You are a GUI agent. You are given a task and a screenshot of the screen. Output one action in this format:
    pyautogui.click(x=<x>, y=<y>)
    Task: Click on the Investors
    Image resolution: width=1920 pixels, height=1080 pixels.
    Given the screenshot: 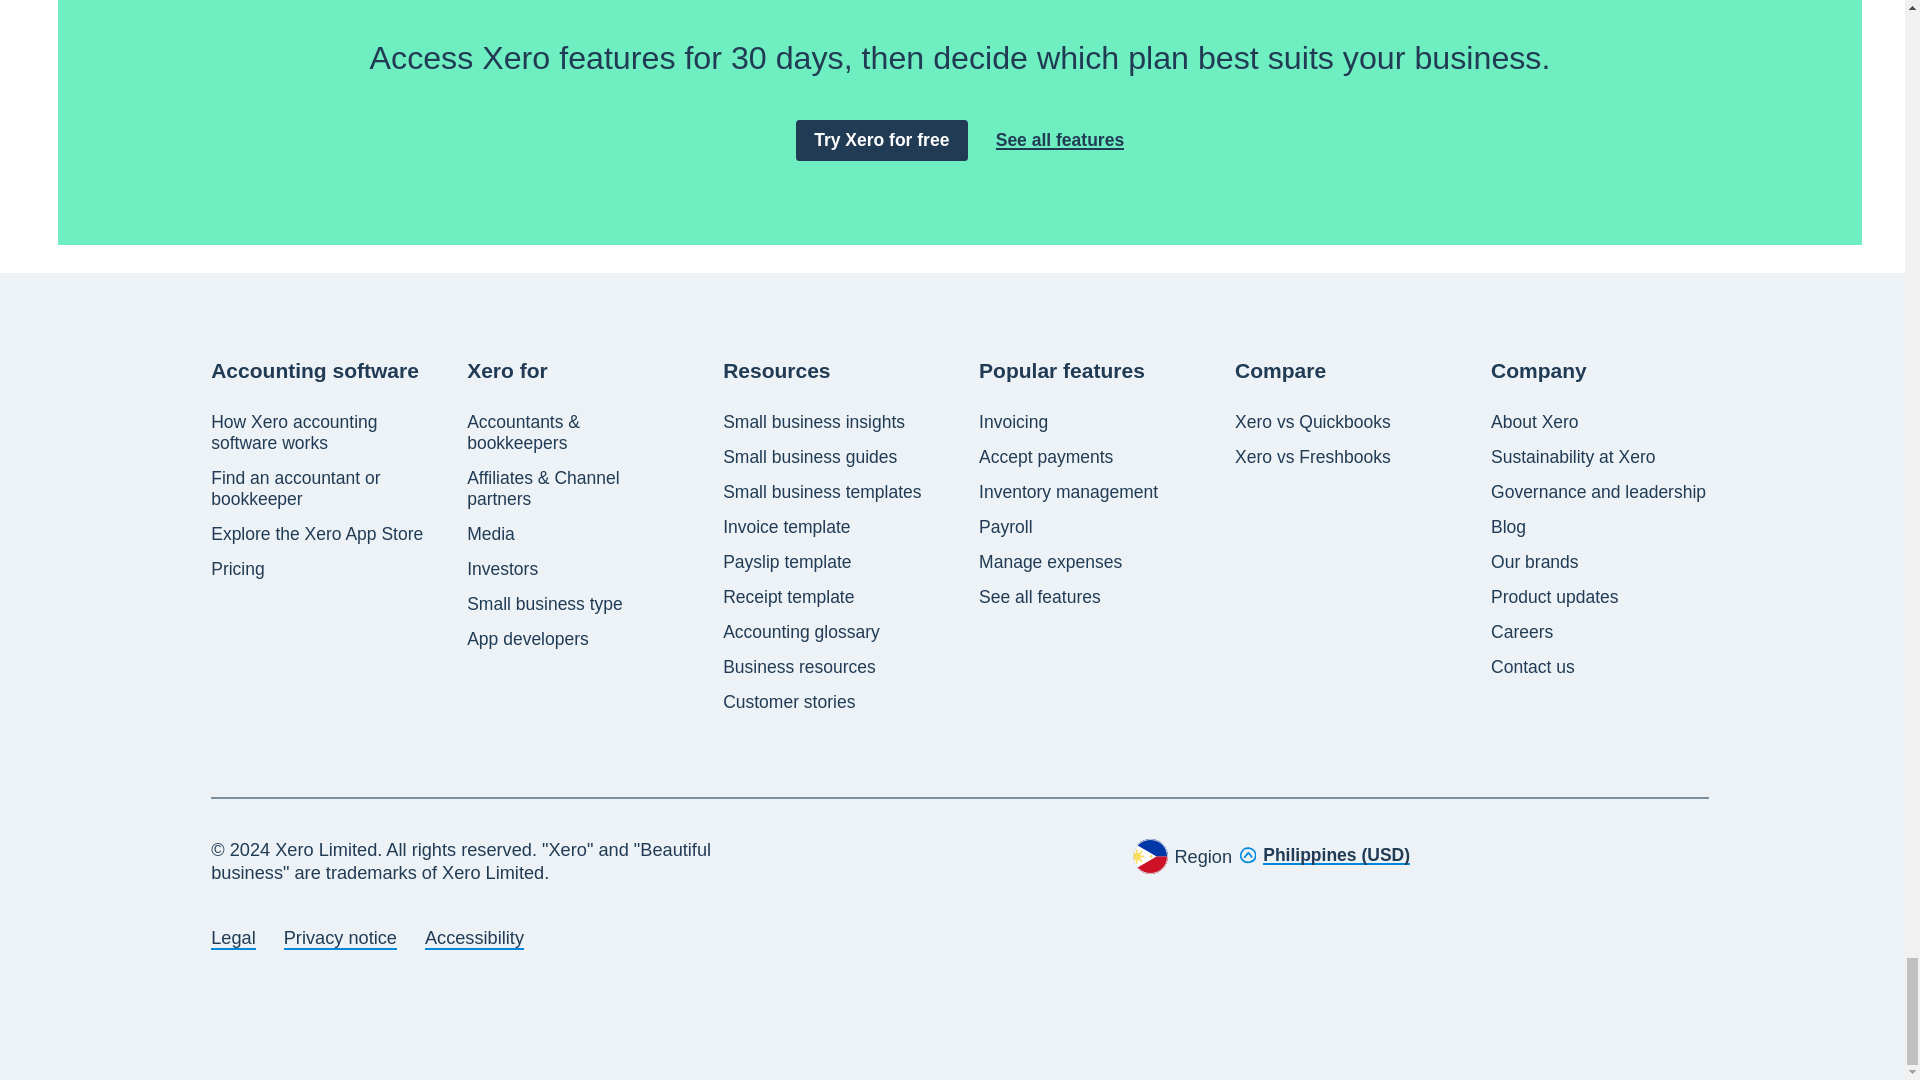 What is the action you would take?
    pyautogui.click(x=502, y=569)
    